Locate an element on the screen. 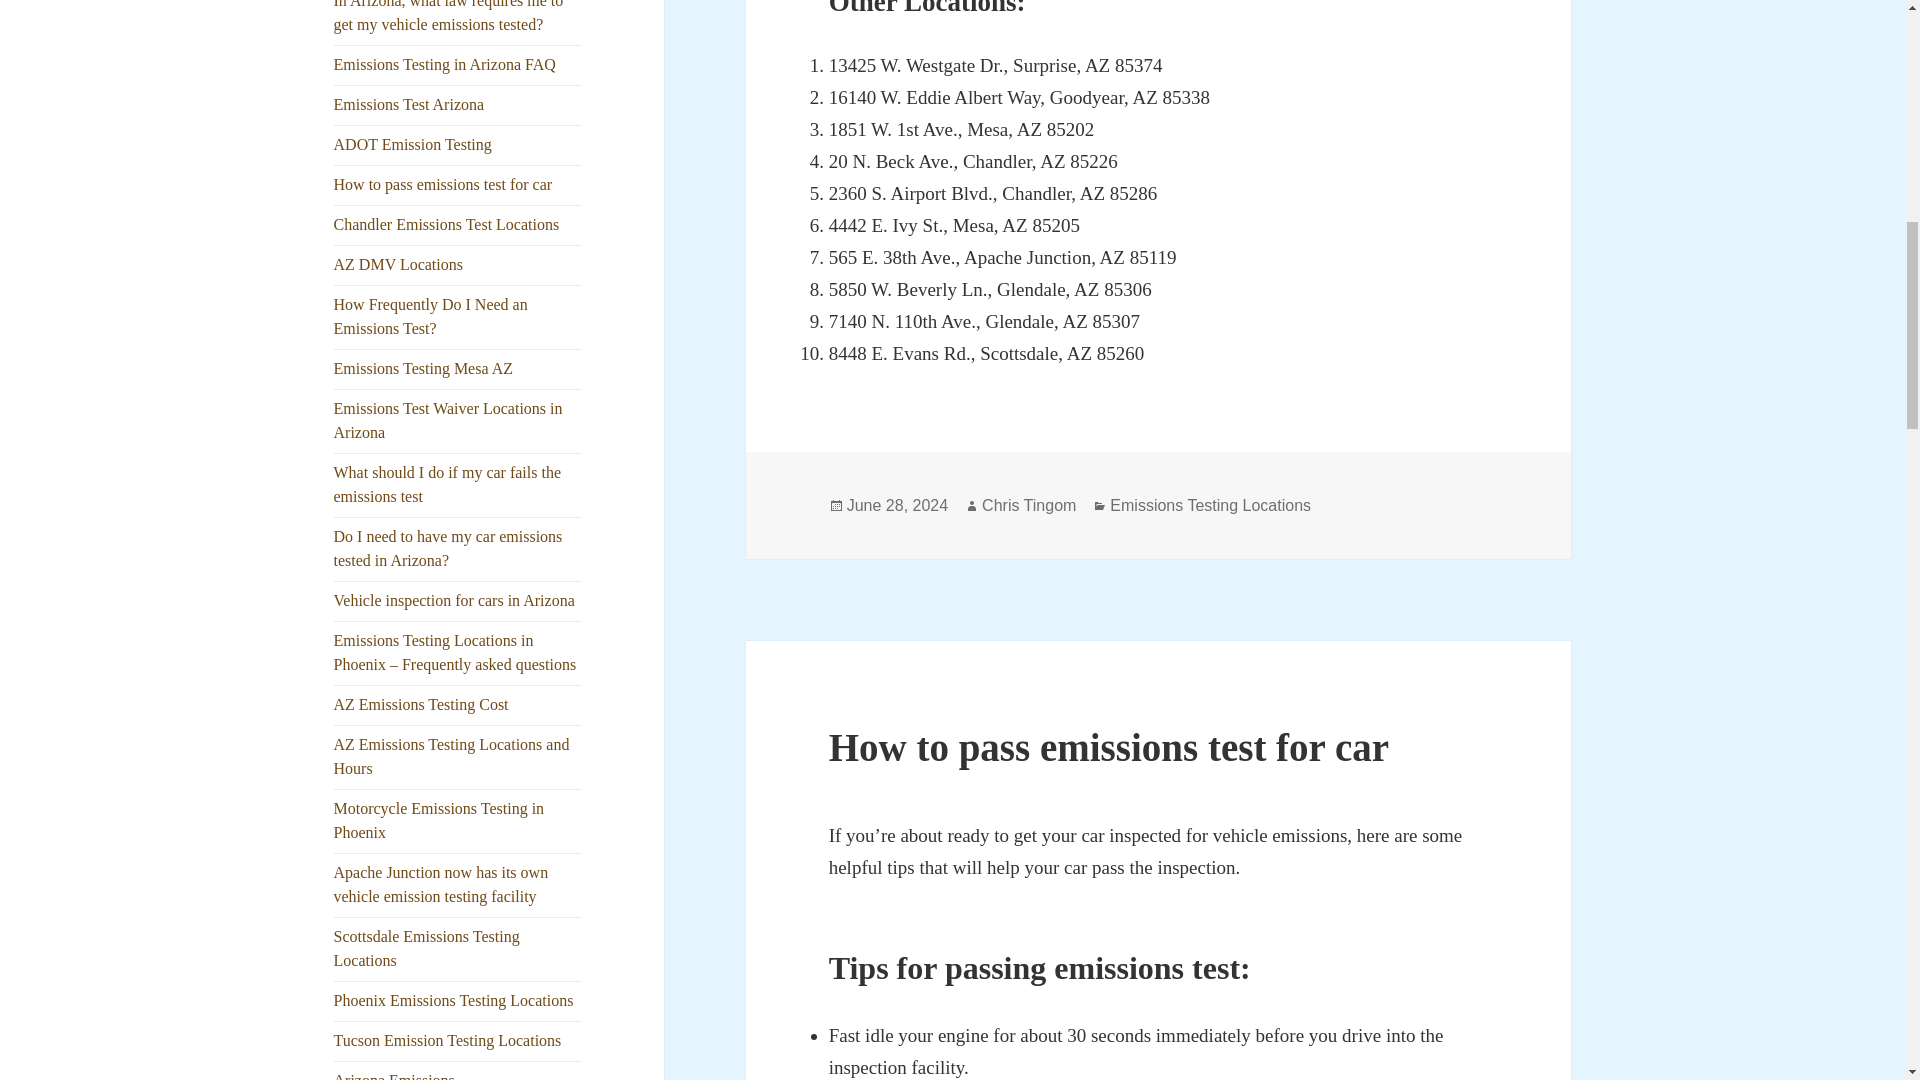 The image size is (1920, 1080). Motorcycle Emissions Testing in Phoenix is located at coordinates (440, 820).